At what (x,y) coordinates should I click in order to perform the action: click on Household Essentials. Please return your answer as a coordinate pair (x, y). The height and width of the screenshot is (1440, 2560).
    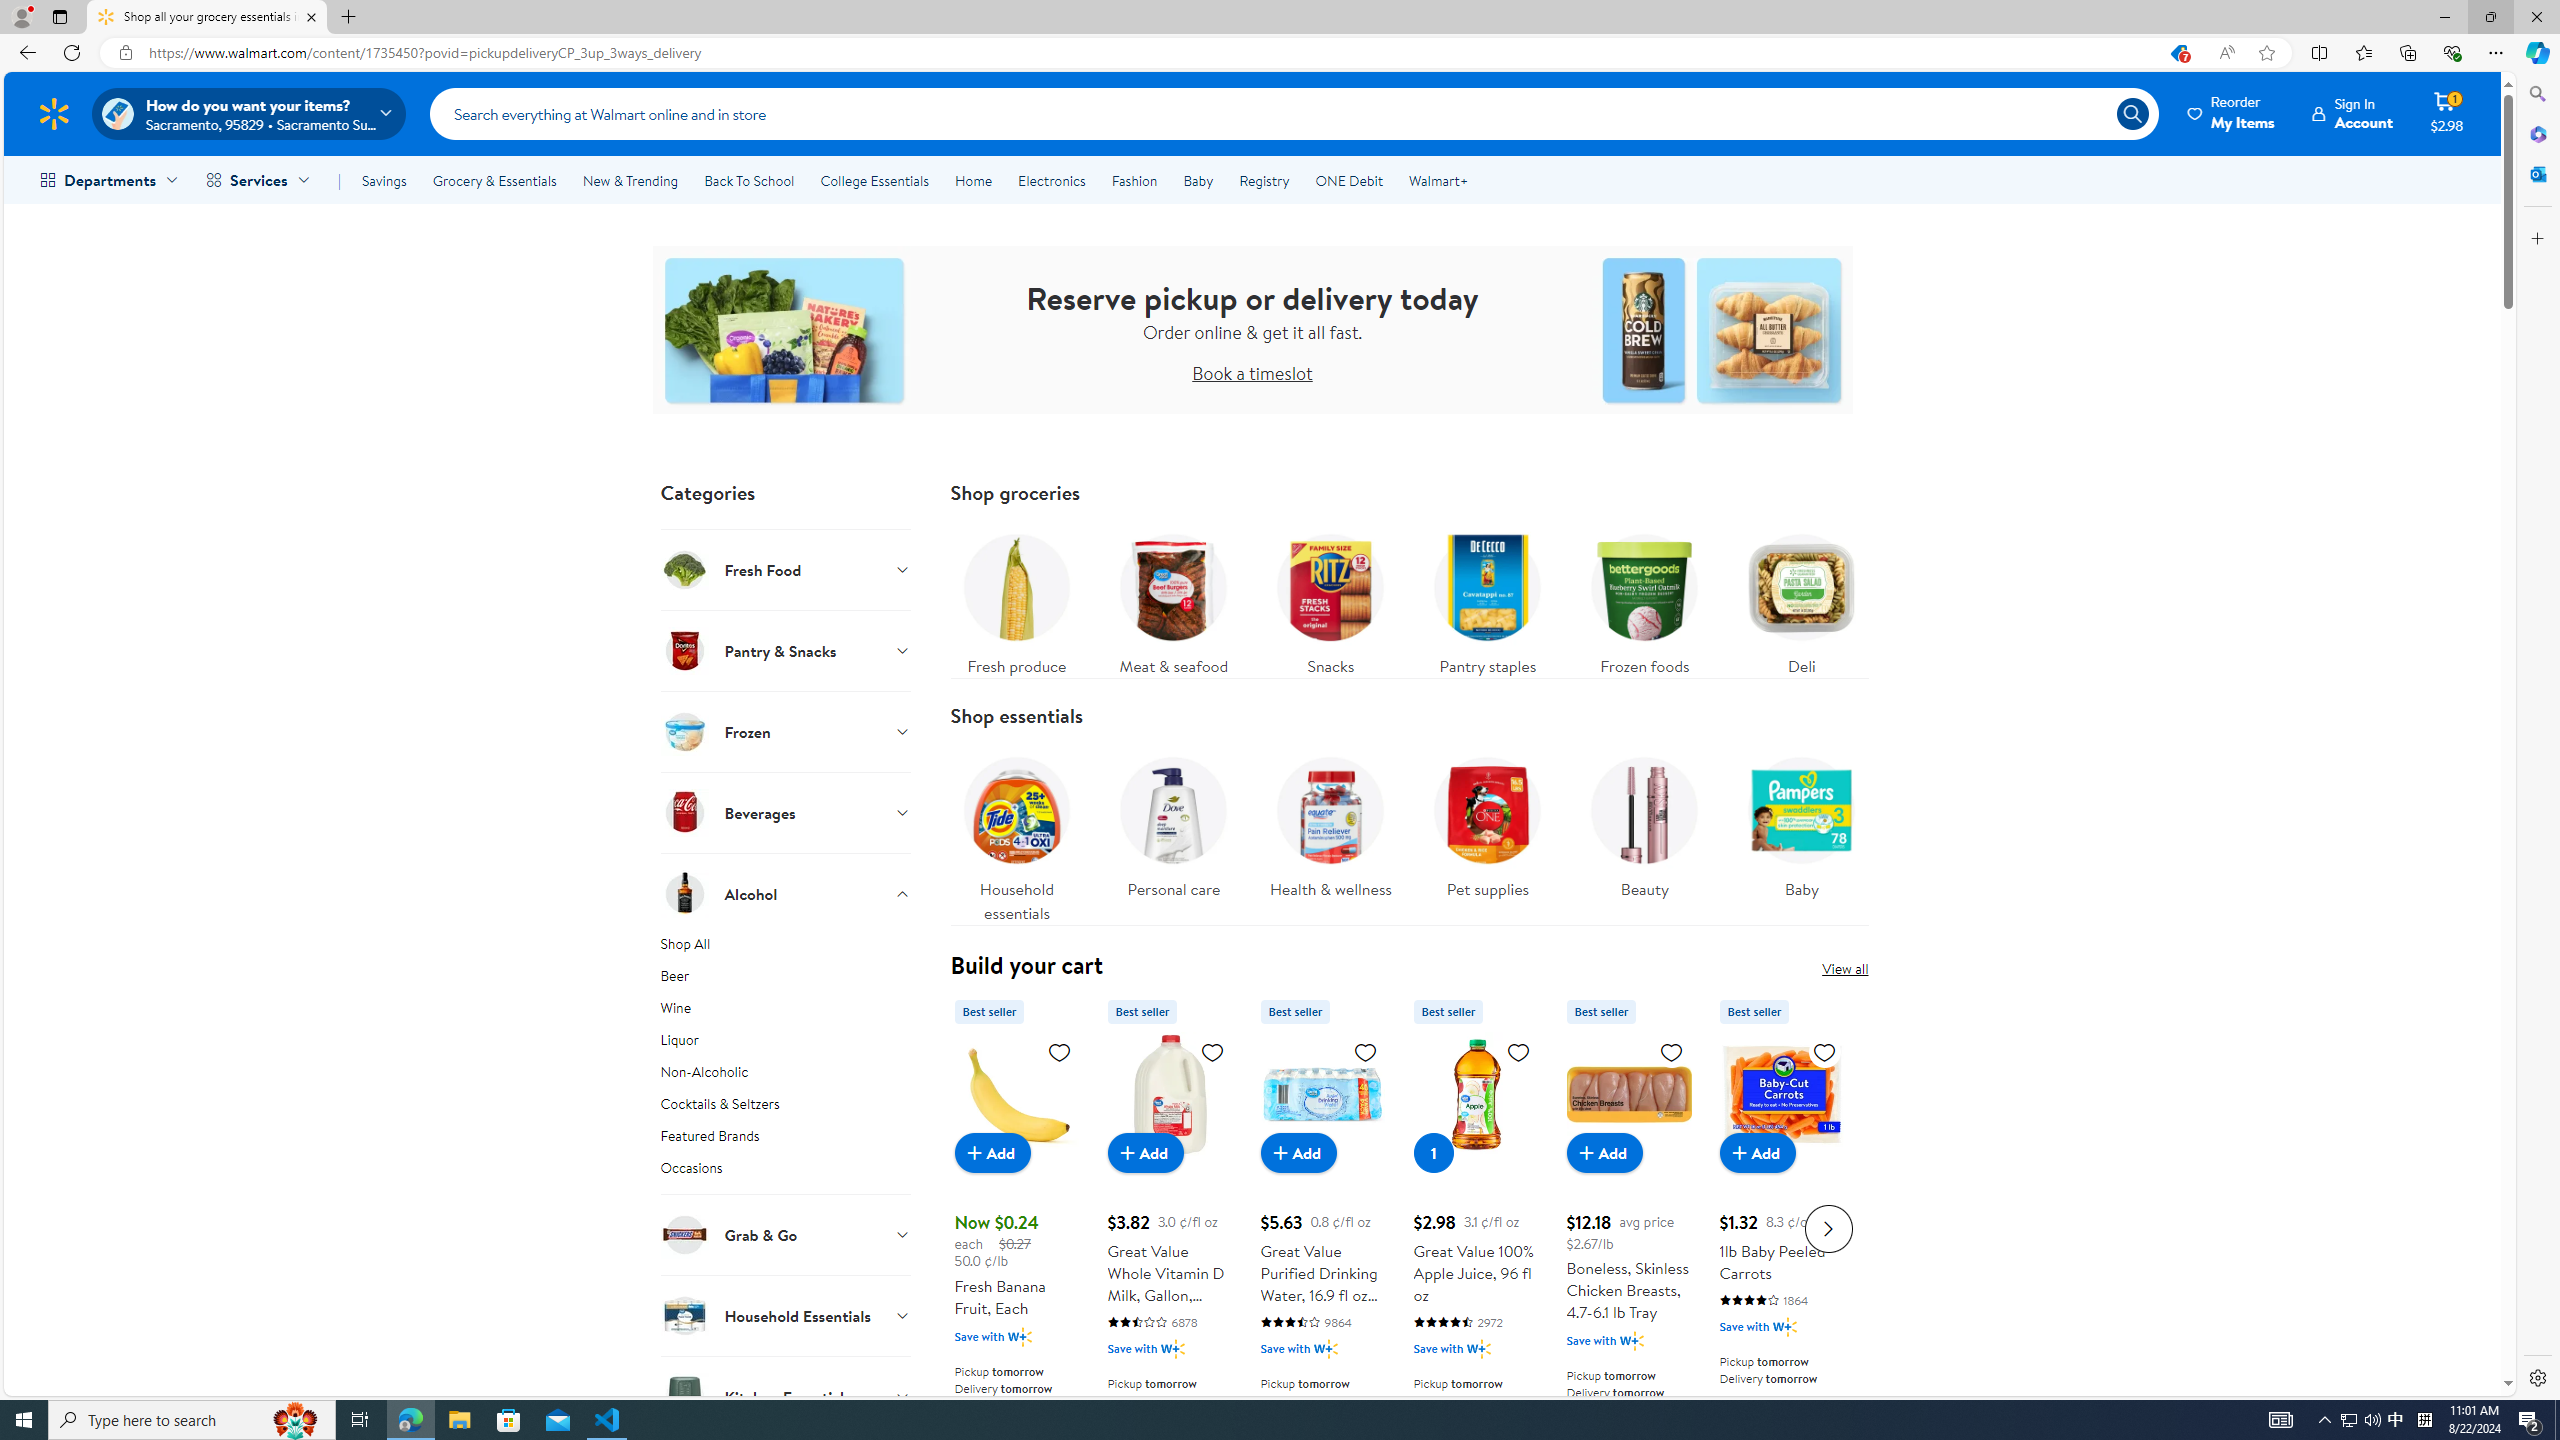
    Looking at the image, I should click on (786, 1315).